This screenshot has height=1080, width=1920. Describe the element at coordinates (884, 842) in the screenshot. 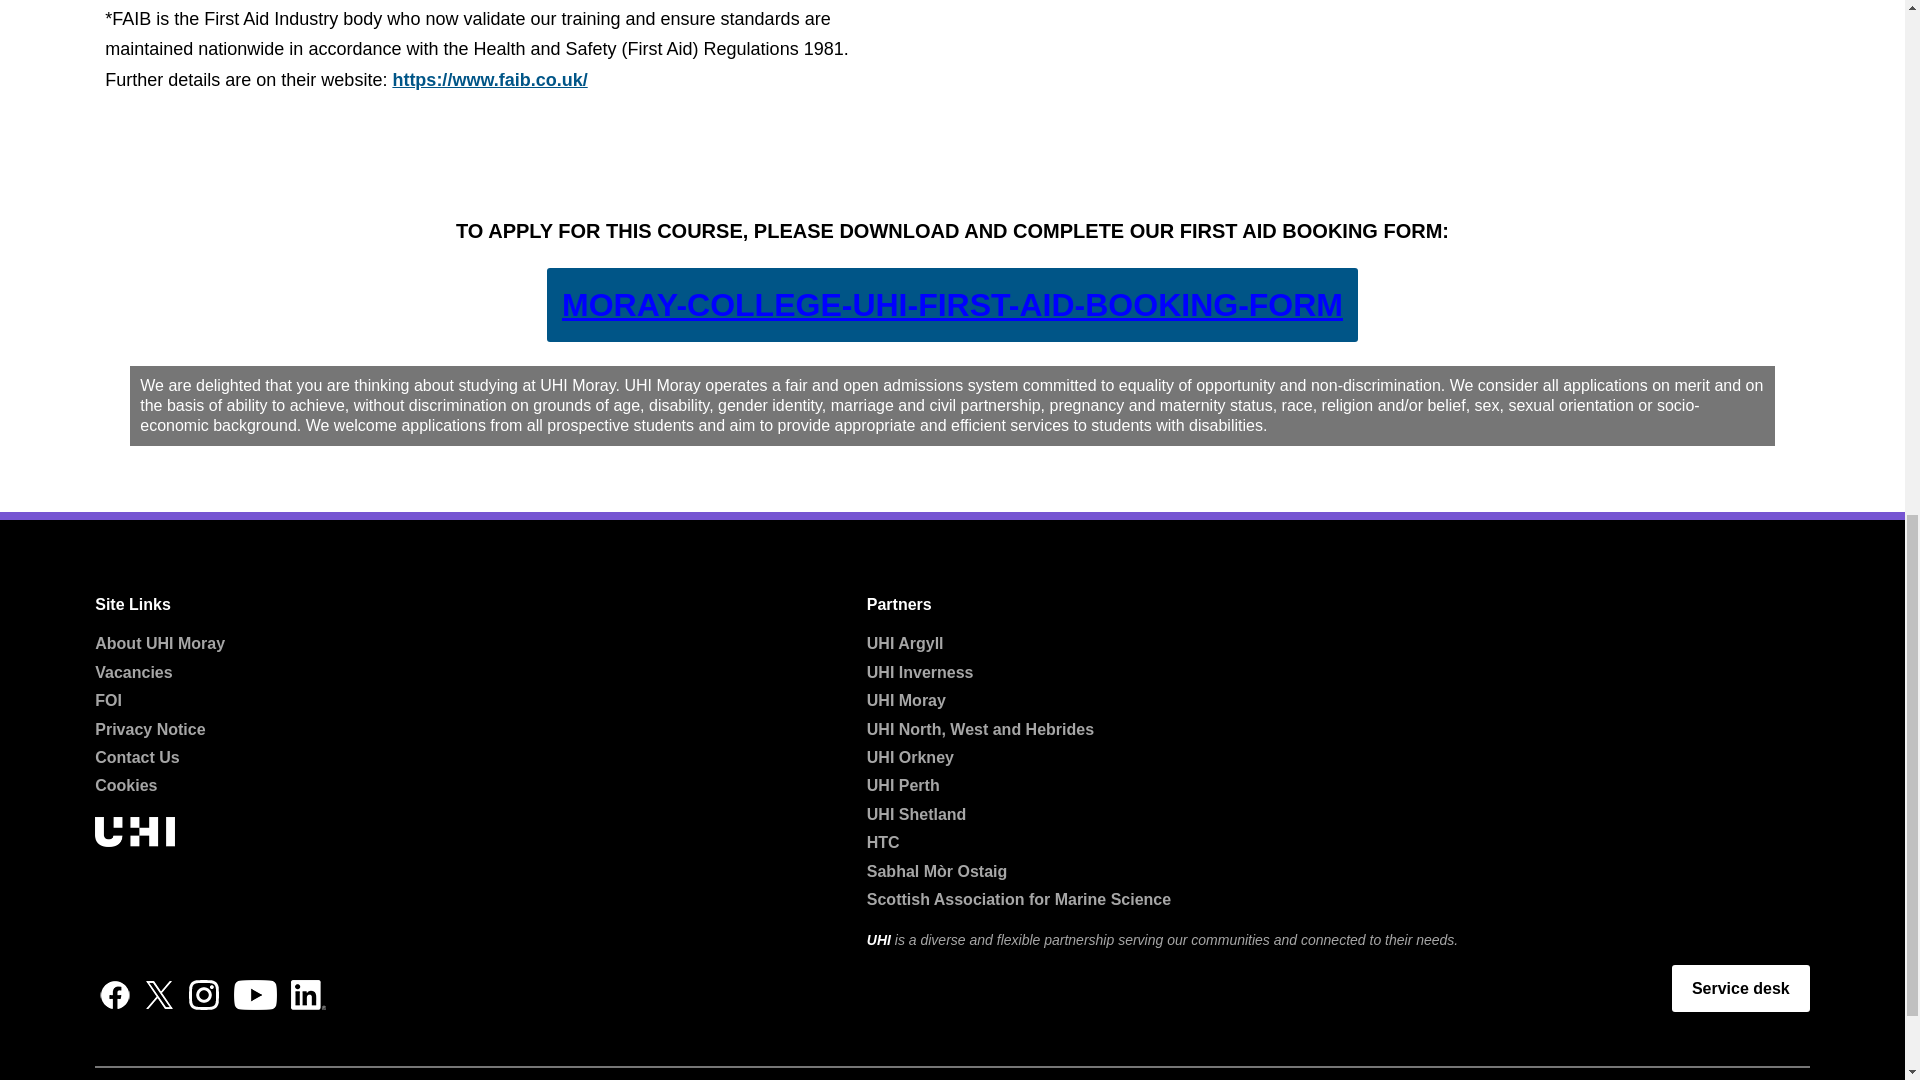

I see `HTC` at that location.